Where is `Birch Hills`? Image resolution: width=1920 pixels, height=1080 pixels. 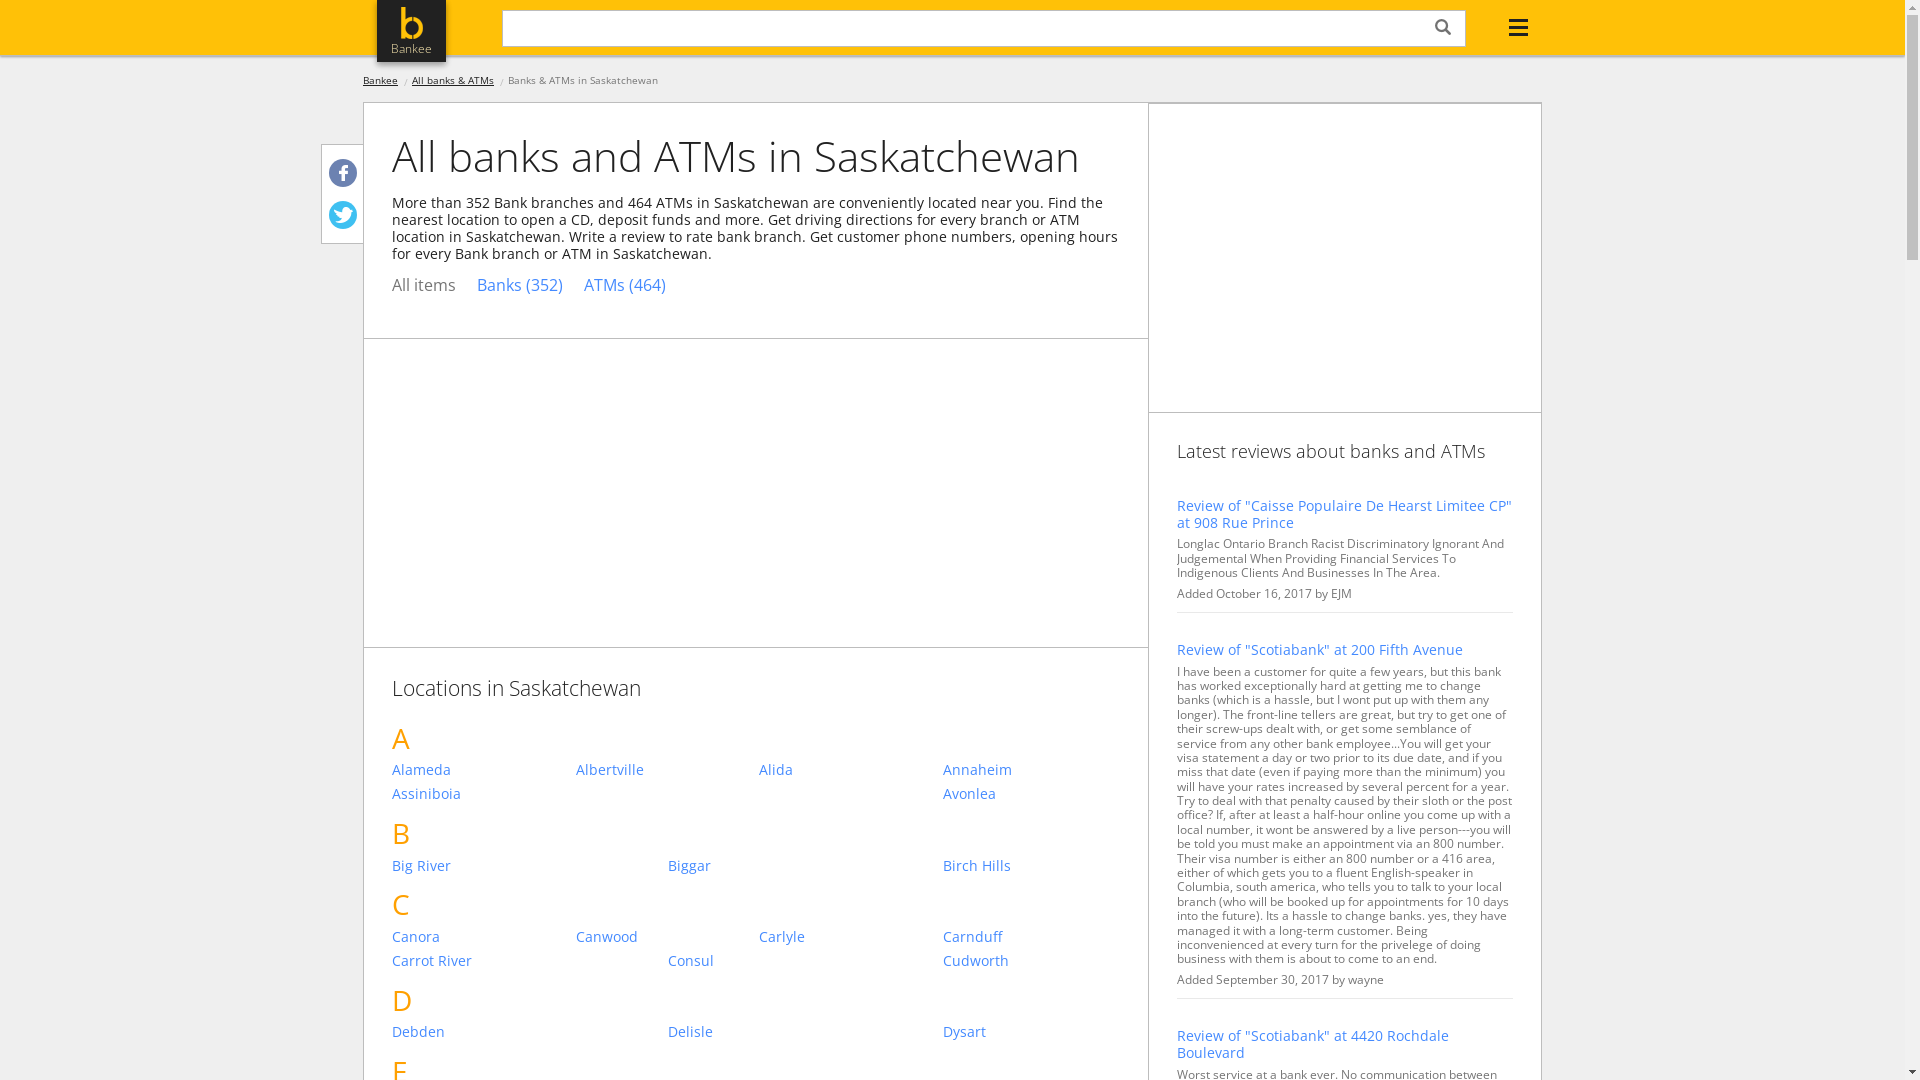
Birch Hills is located at coordinates (1032, 866).